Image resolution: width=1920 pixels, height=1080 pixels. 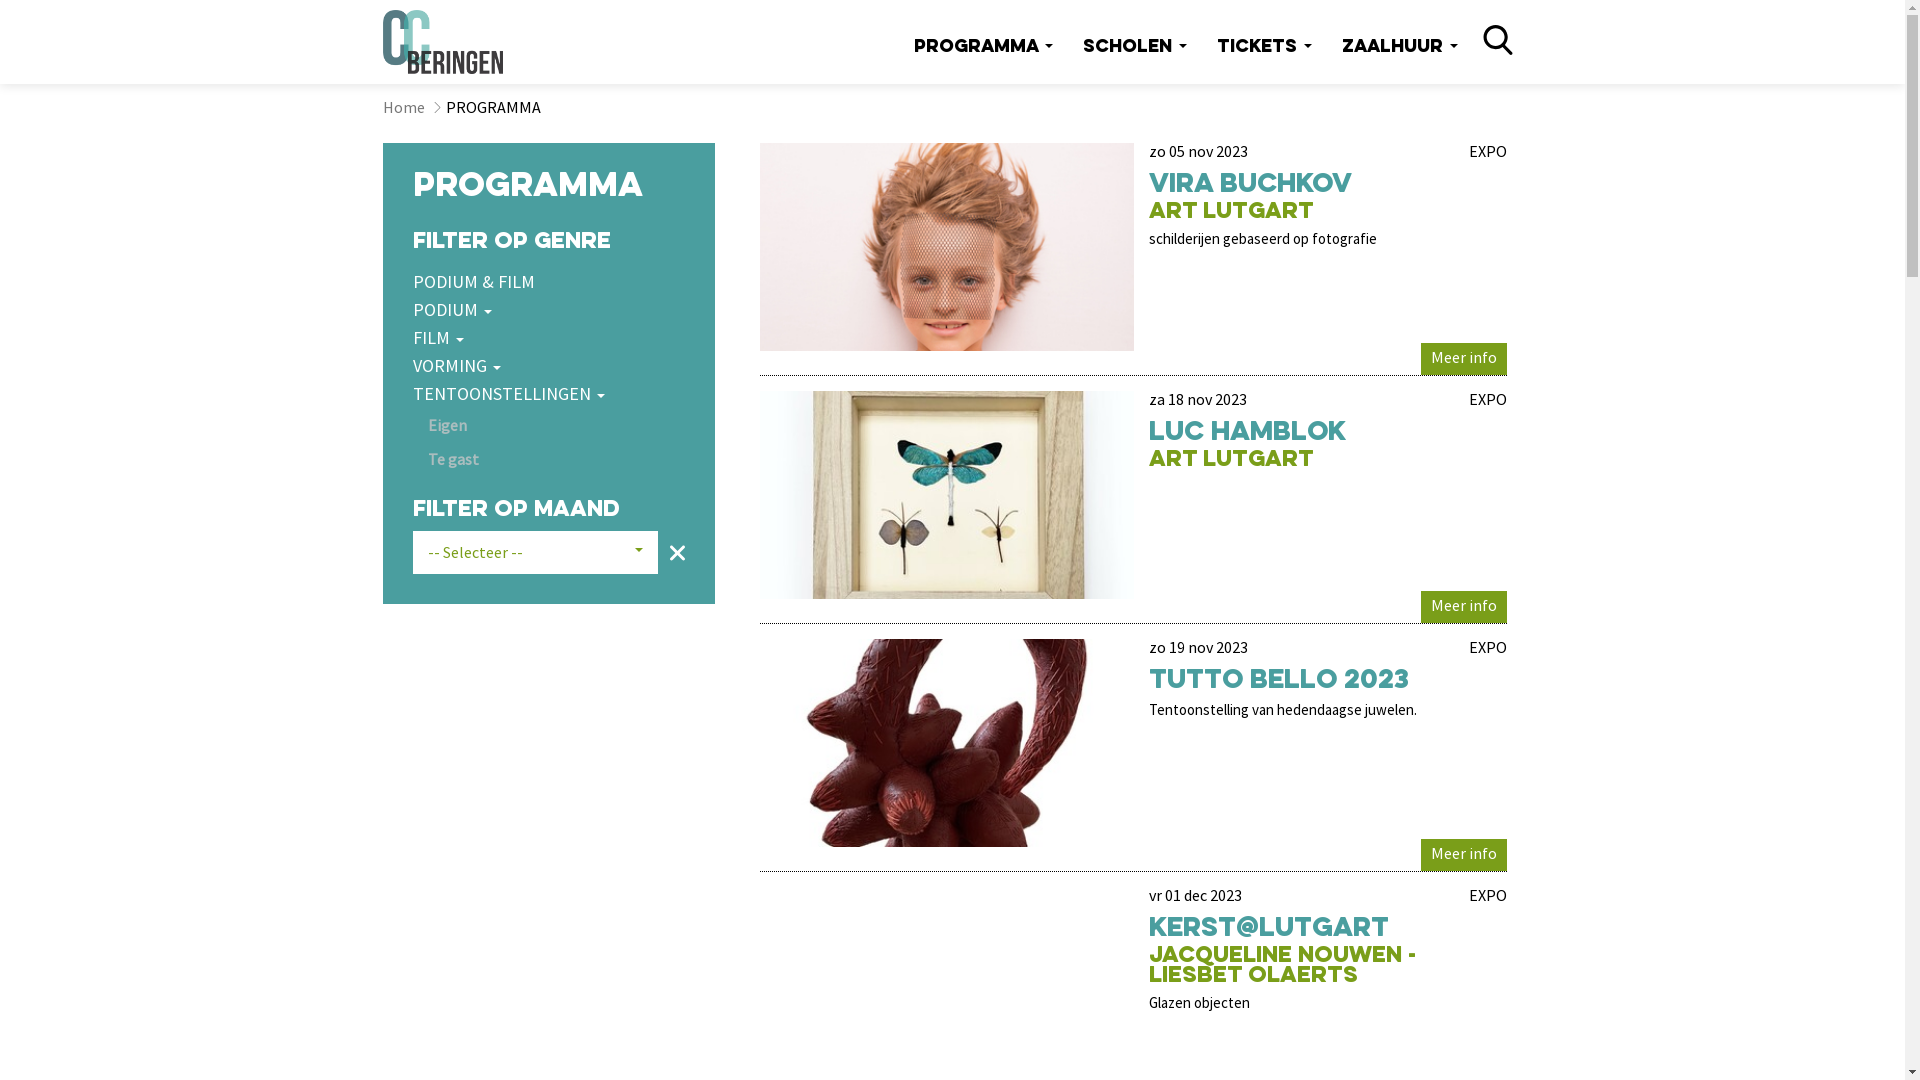 What do you see at coordinates (548, 338) in the screenshot?
I see `FILM` at bounding box center [548, 338].